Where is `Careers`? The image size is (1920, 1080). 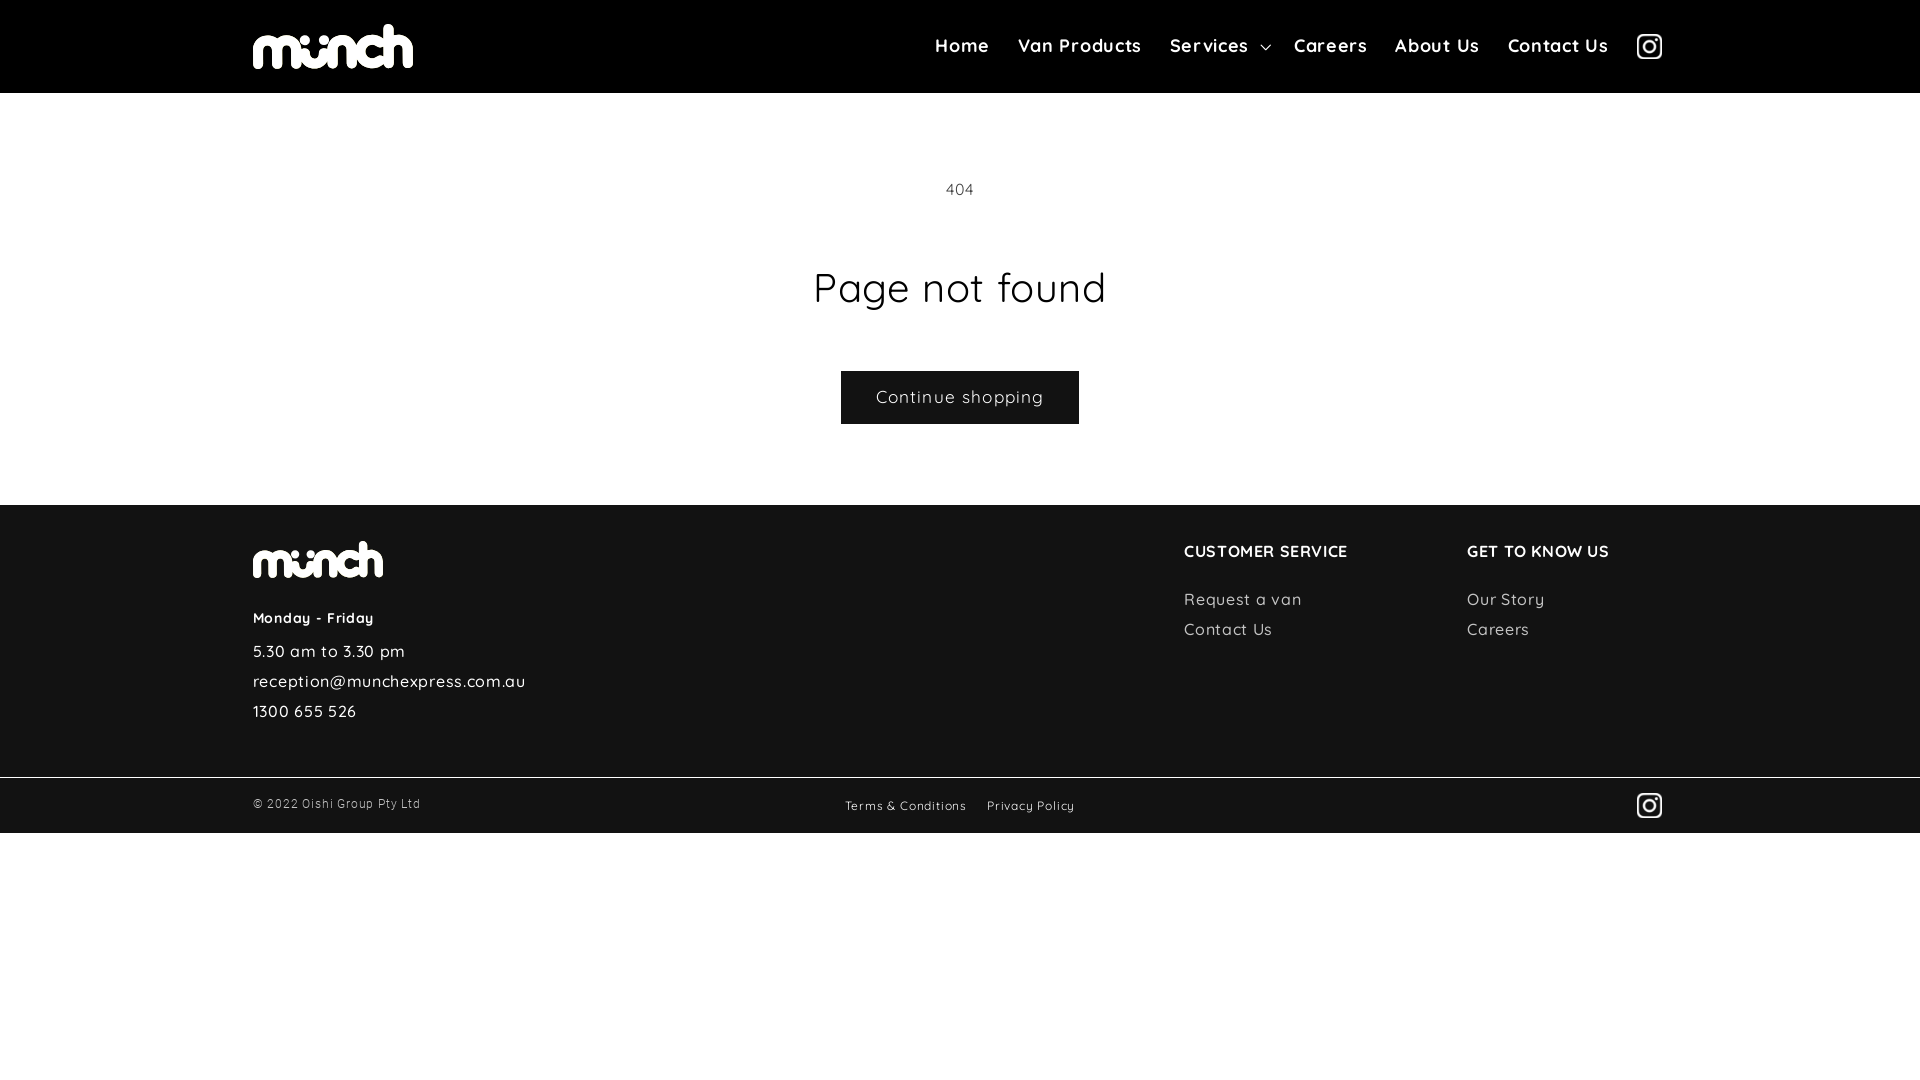
Careers is located at coordinates (1330, 46).